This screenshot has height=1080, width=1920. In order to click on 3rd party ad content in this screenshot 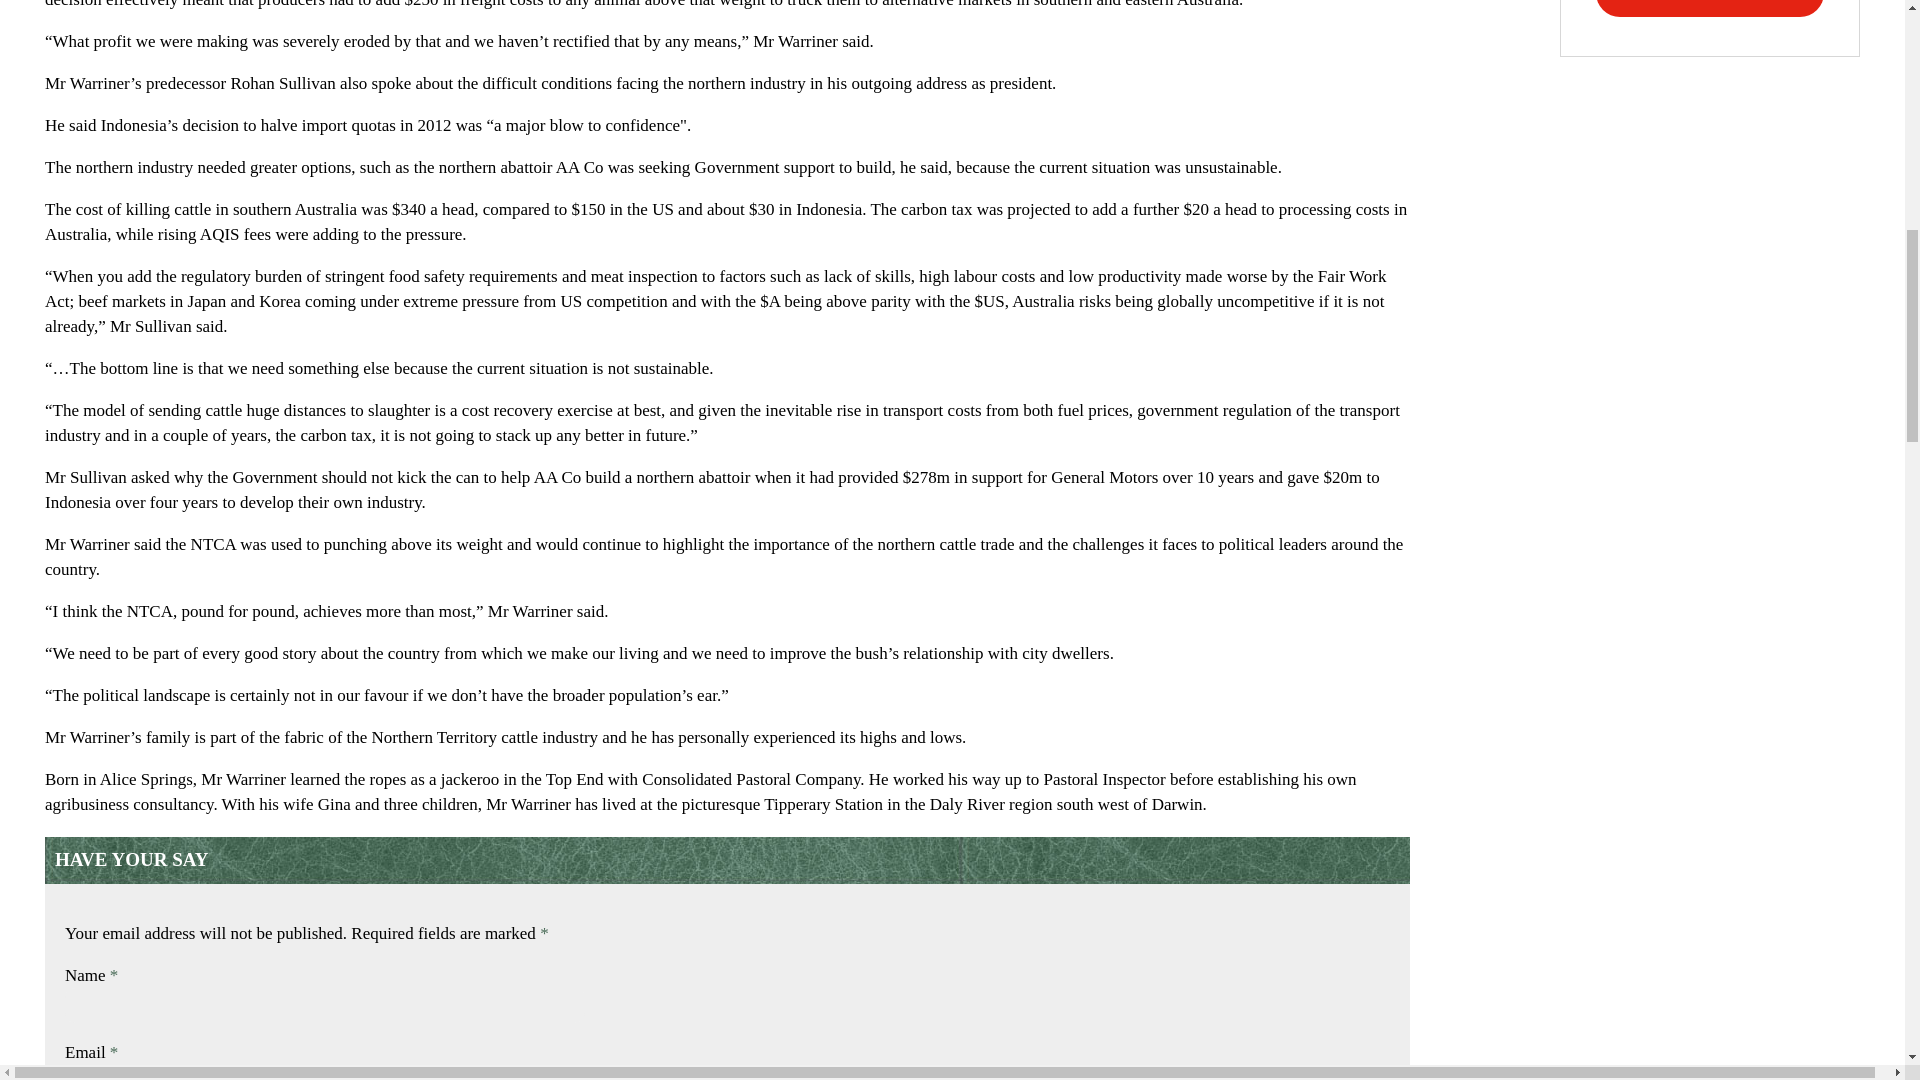, I will do `click(1710, 246)`.